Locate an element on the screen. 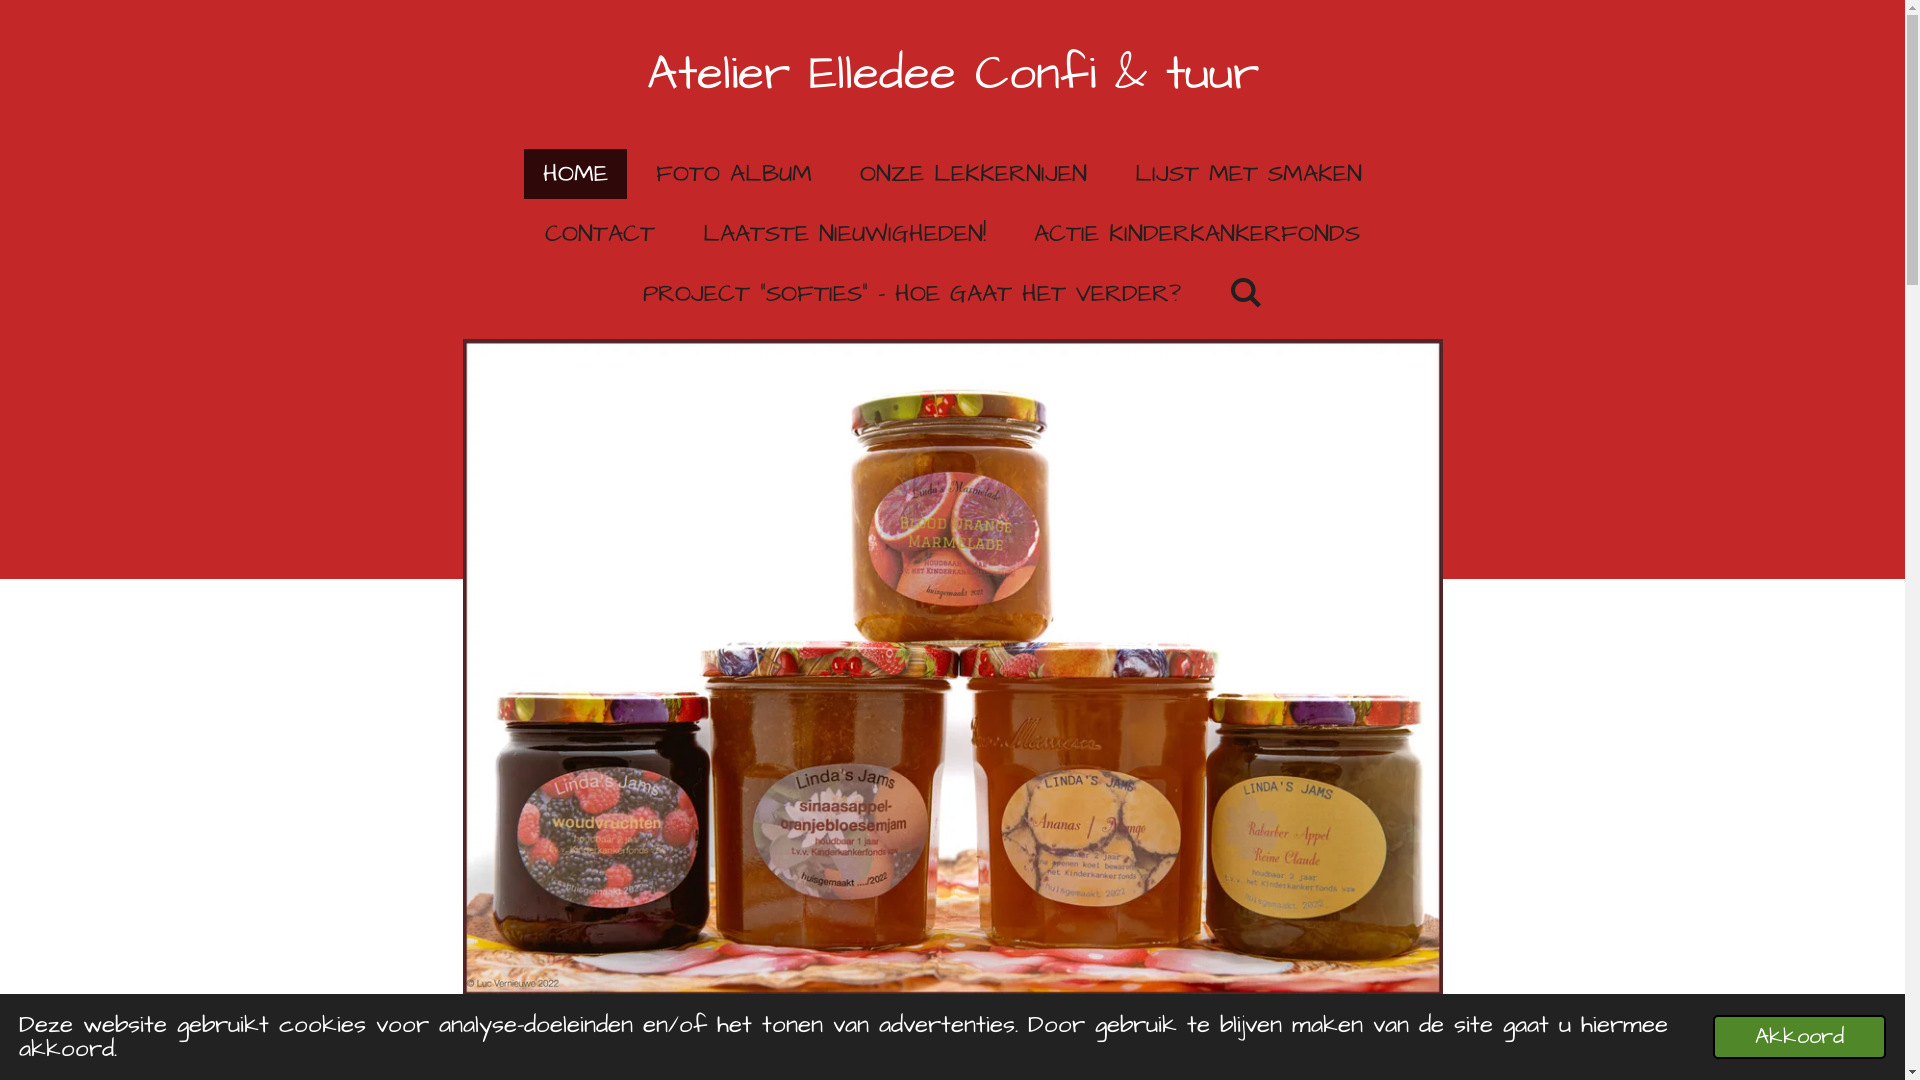 The width and height of the screenshot is (1920, 1080). ONZE LEKKERNIJEN is located at coordinates (974, 174).